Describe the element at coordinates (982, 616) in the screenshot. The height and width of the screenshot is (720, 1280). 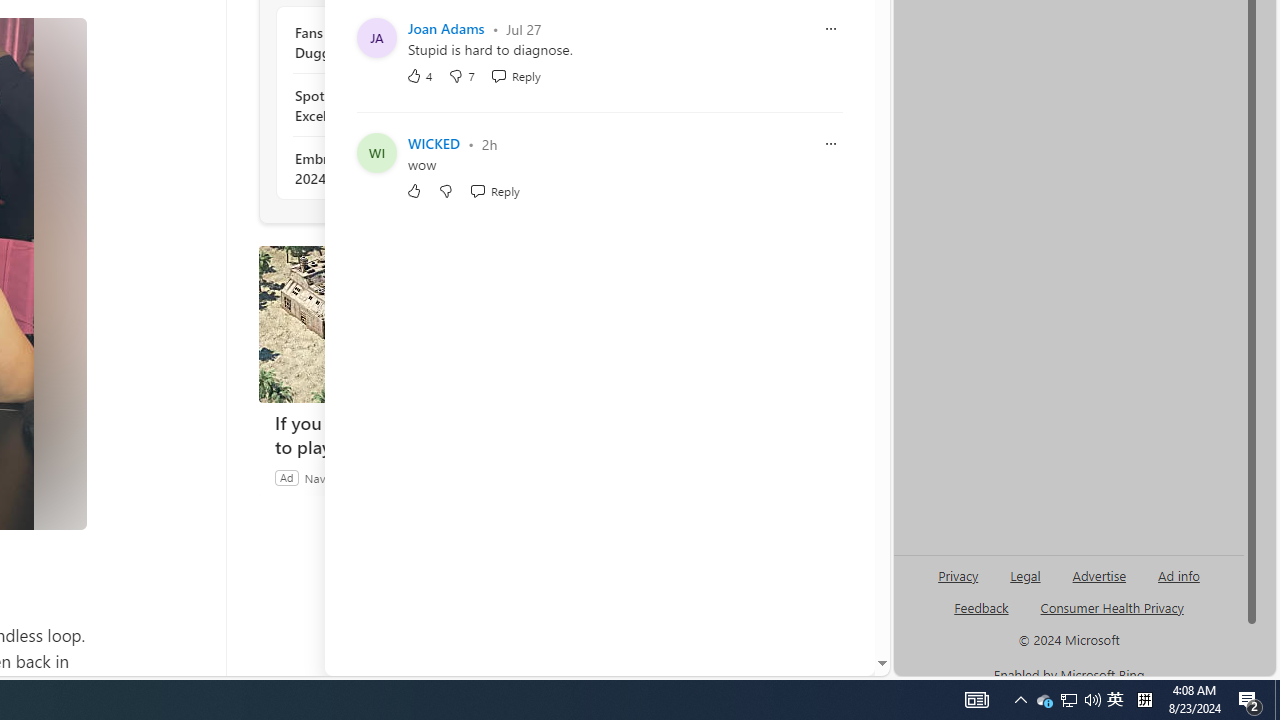
I see `AutomationID: genId96` at that location.